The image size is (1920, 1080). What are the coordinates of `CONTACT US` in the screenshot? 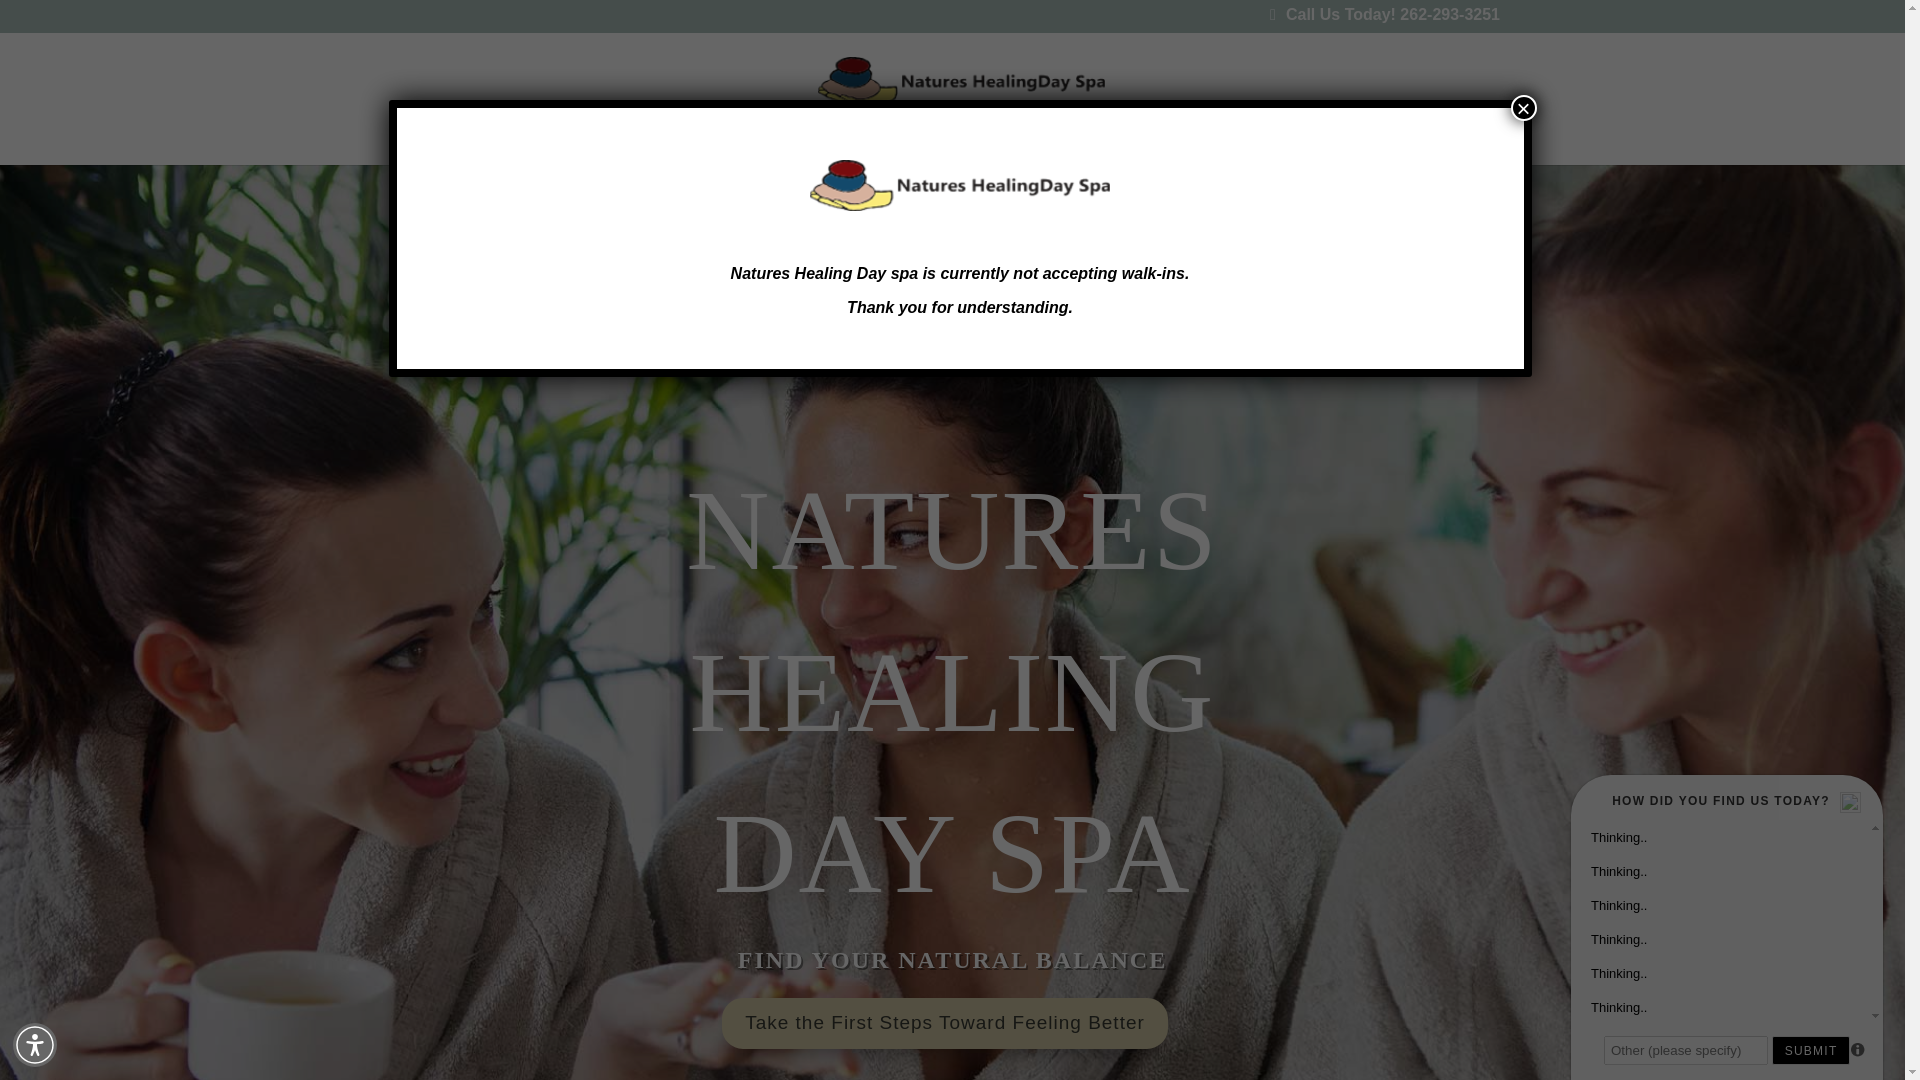 It's located at (1342, 149).